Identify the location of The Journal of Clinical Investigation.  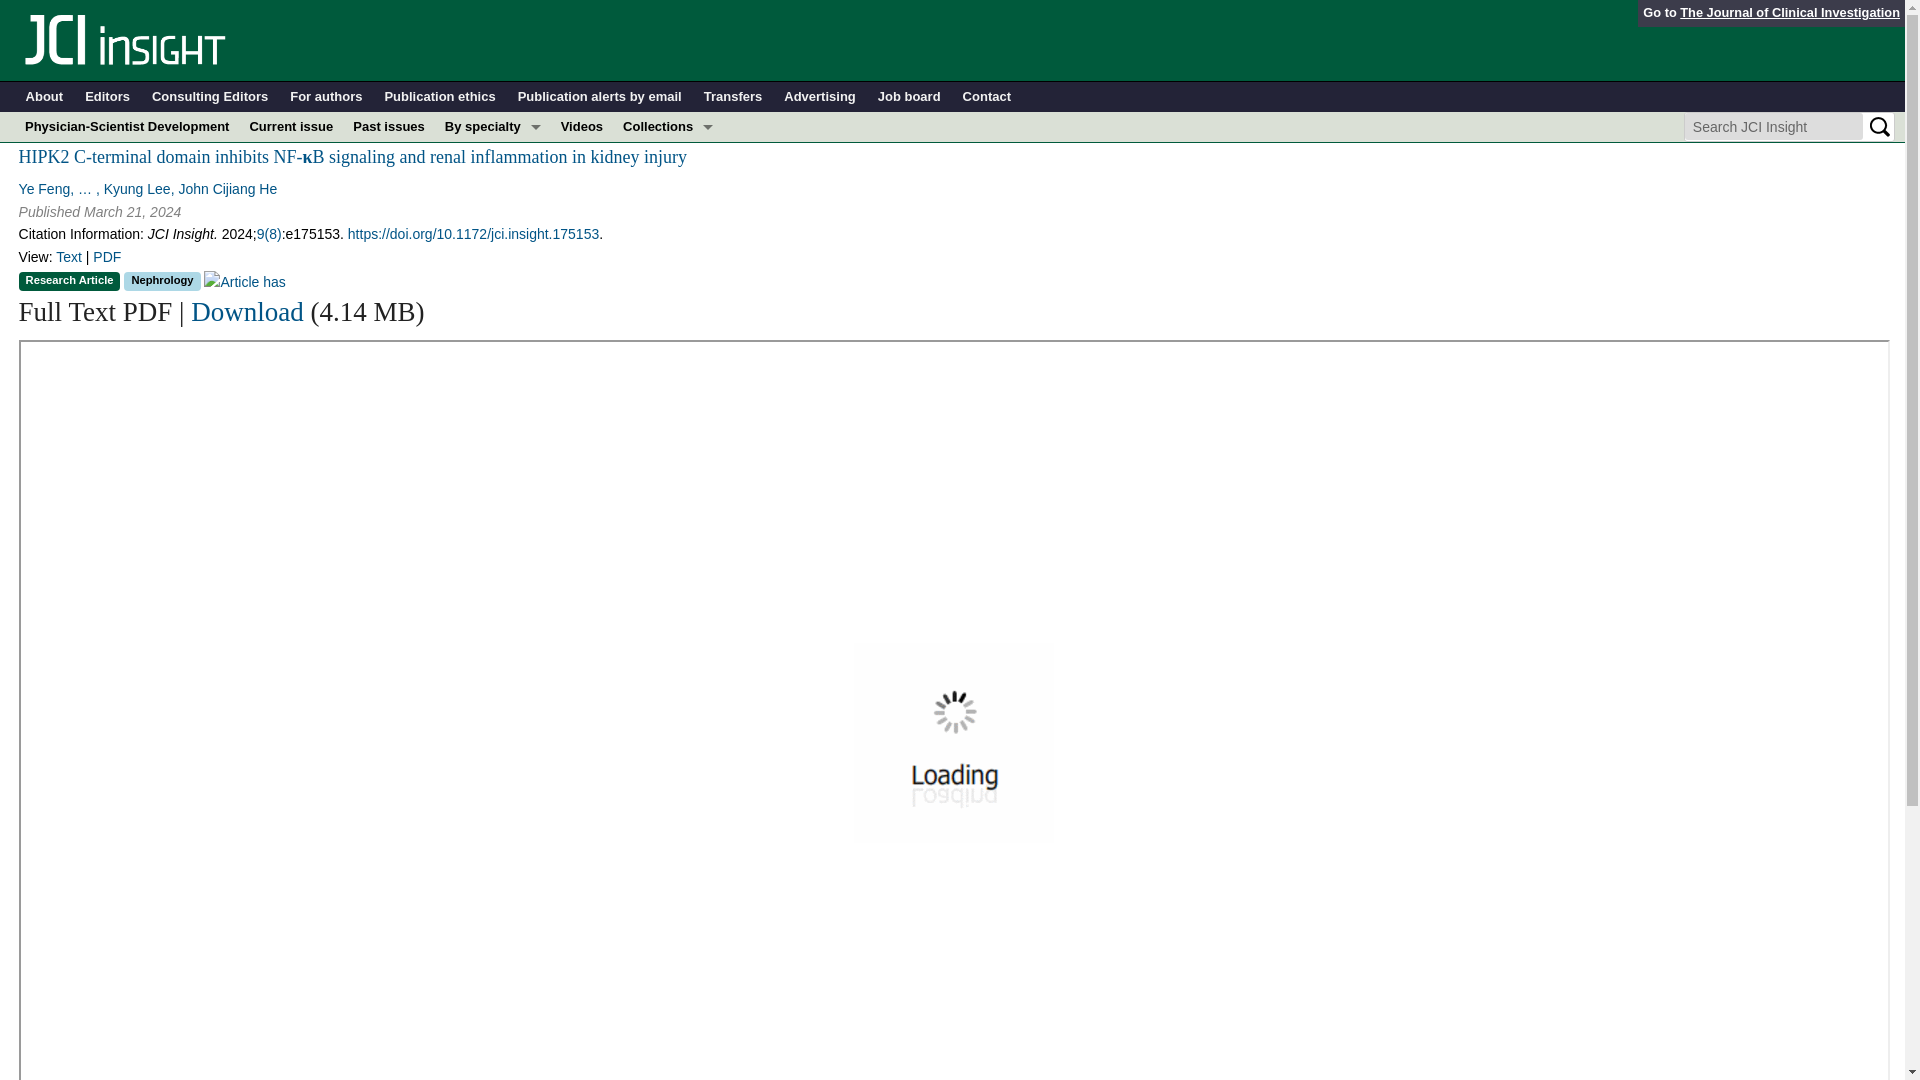
(1790, 12).